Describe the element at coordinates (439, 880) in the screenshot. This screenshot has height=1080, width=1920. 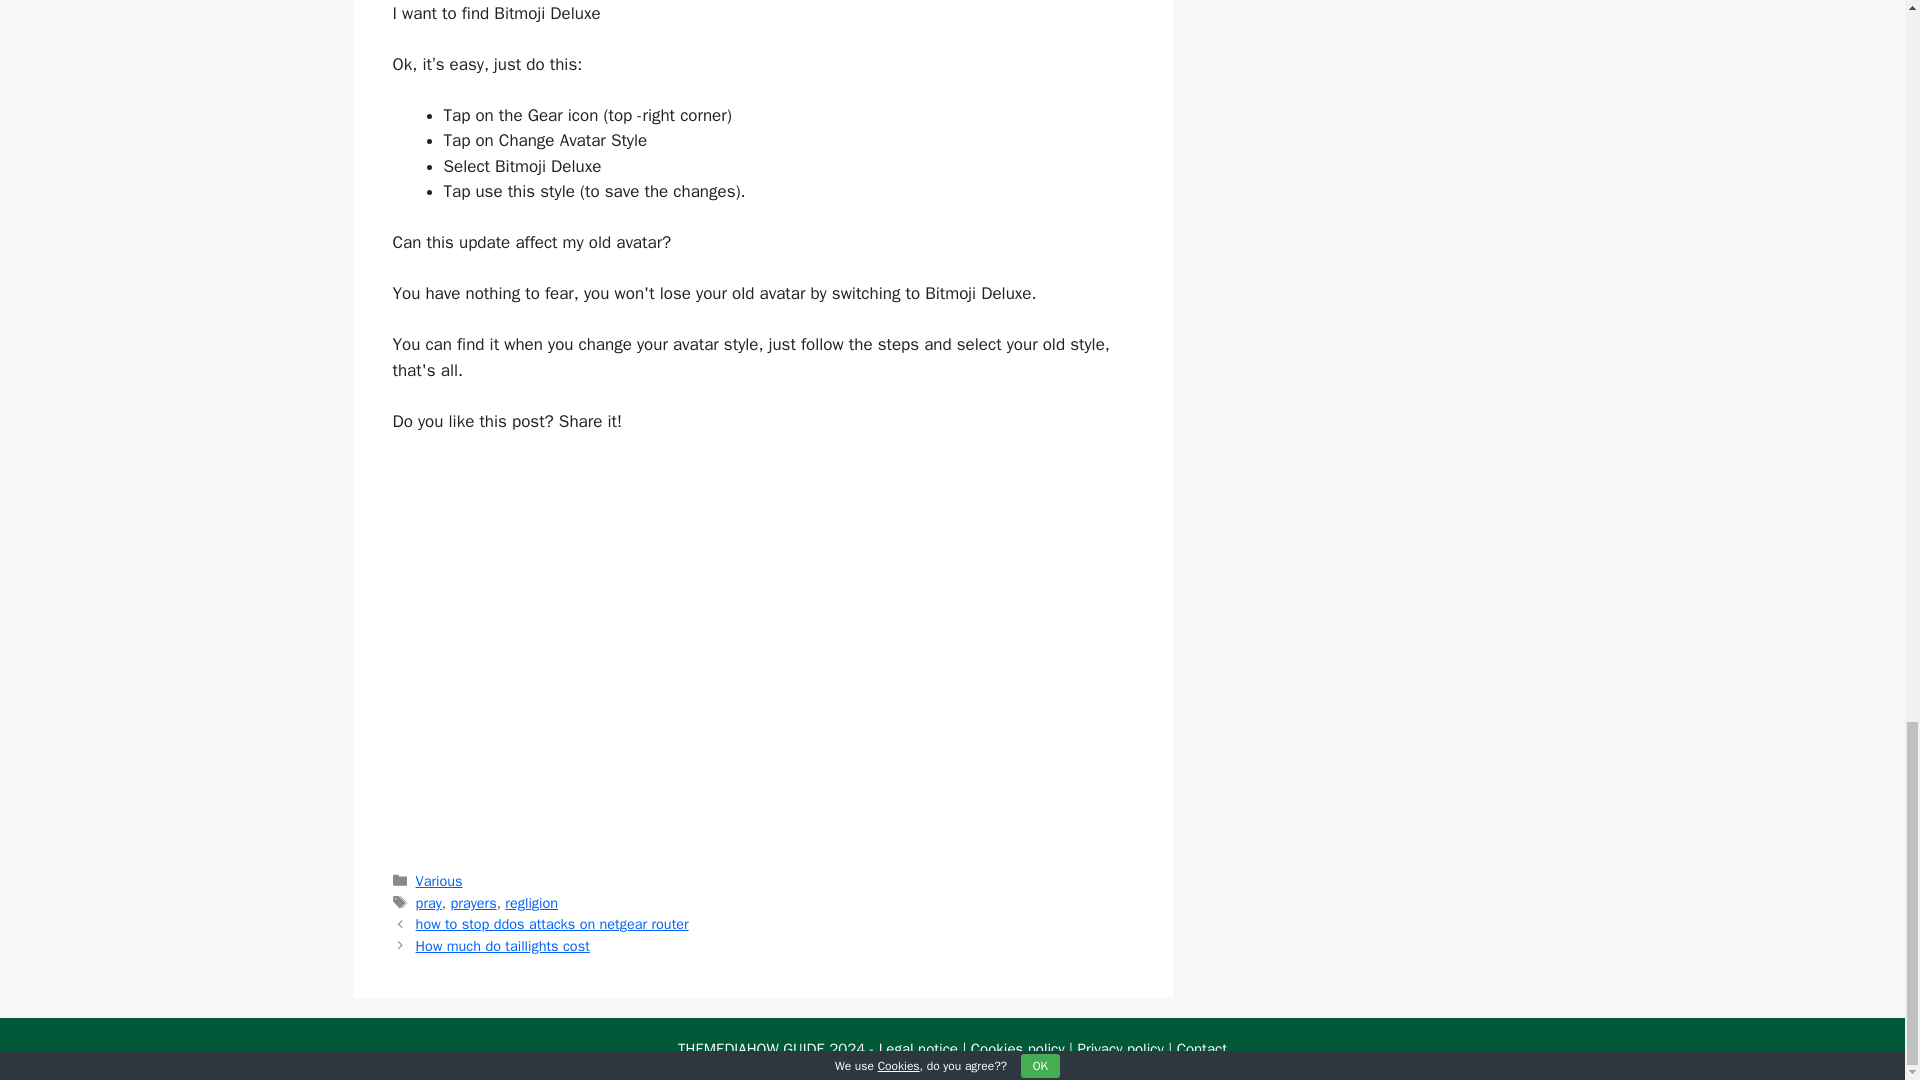
I see `Various` at that location.